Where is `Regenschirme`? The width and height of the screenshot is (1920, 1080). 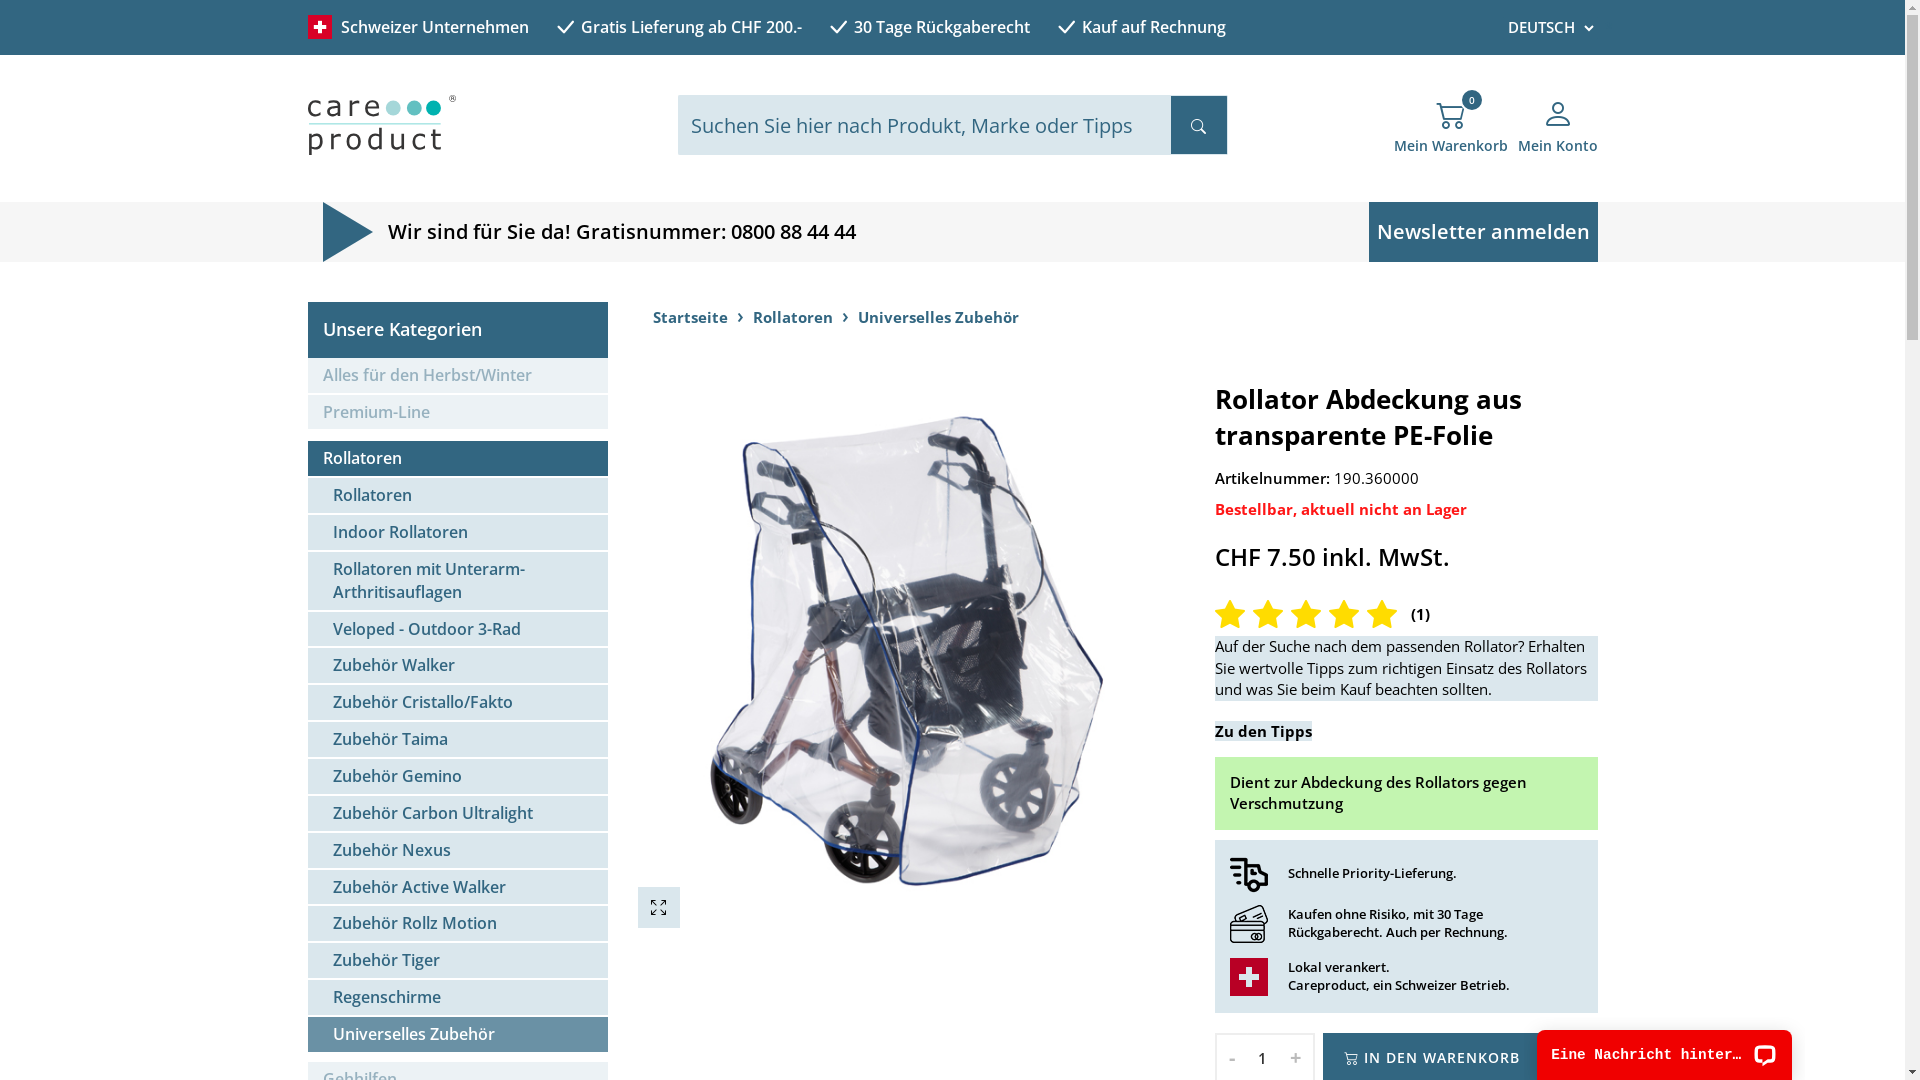 Regenschirme is located at coordinates (458, 998).